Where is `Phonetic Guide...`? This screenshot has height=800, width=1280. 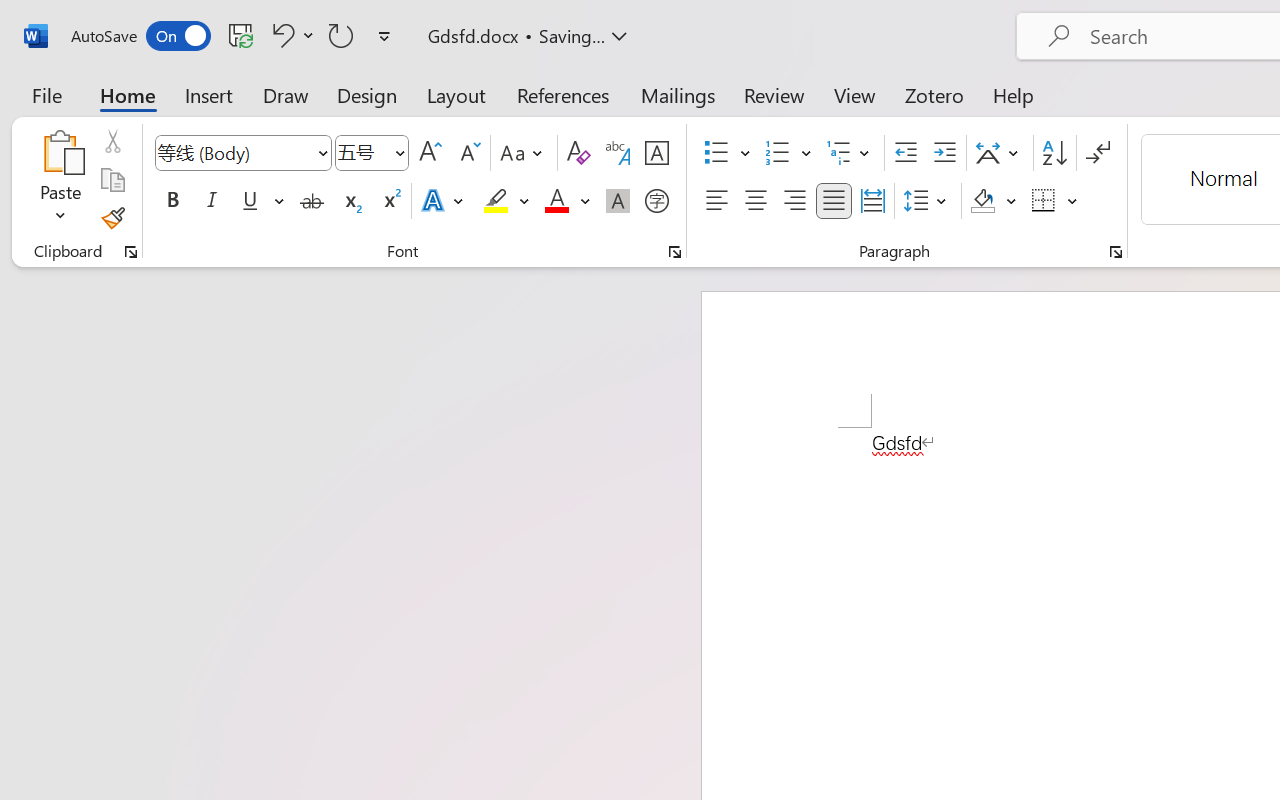 Phonetic Guide... is located at coordinates (618, 153).